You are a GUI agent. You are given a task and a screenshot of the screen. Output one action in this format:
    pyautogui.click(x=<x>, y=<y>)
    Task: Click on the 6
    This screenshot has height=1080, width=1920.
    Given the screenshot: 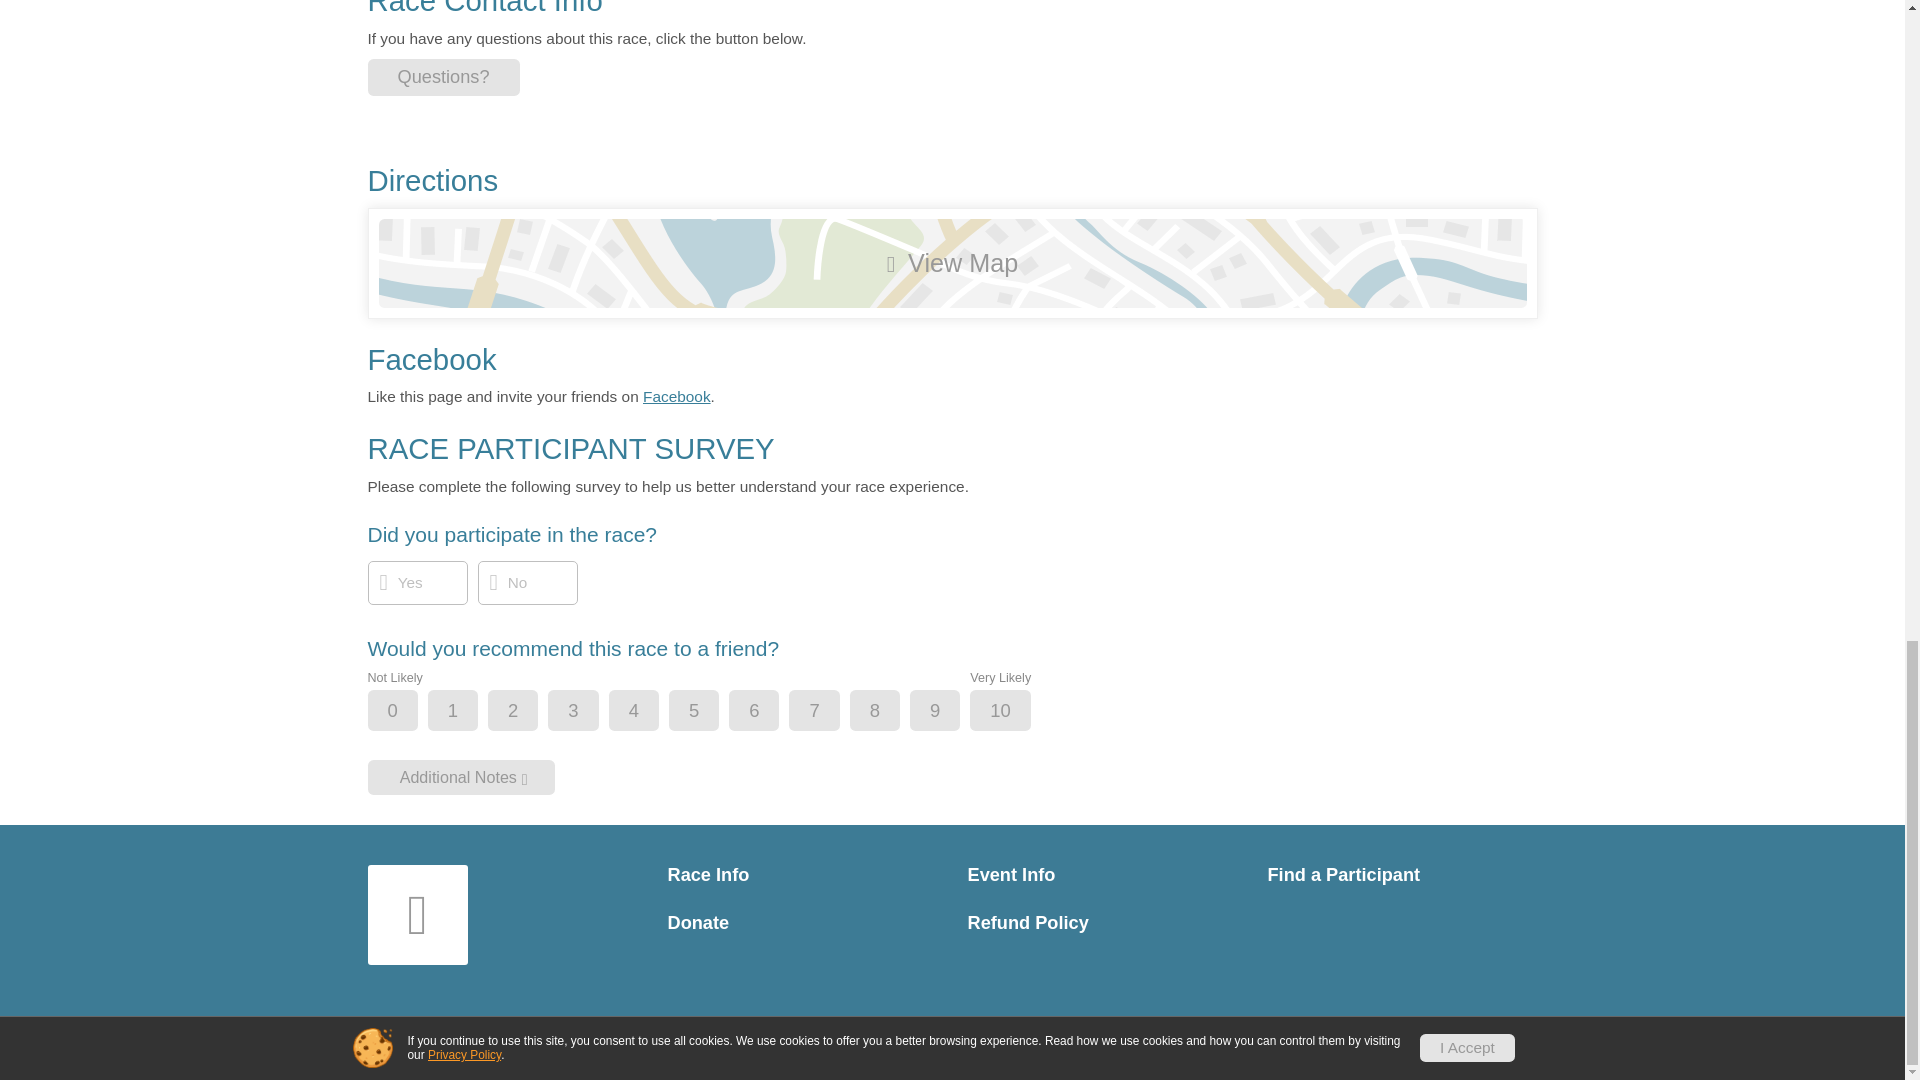 What is the action you would take?
    pyautogui.click(x=770, y=712)
    